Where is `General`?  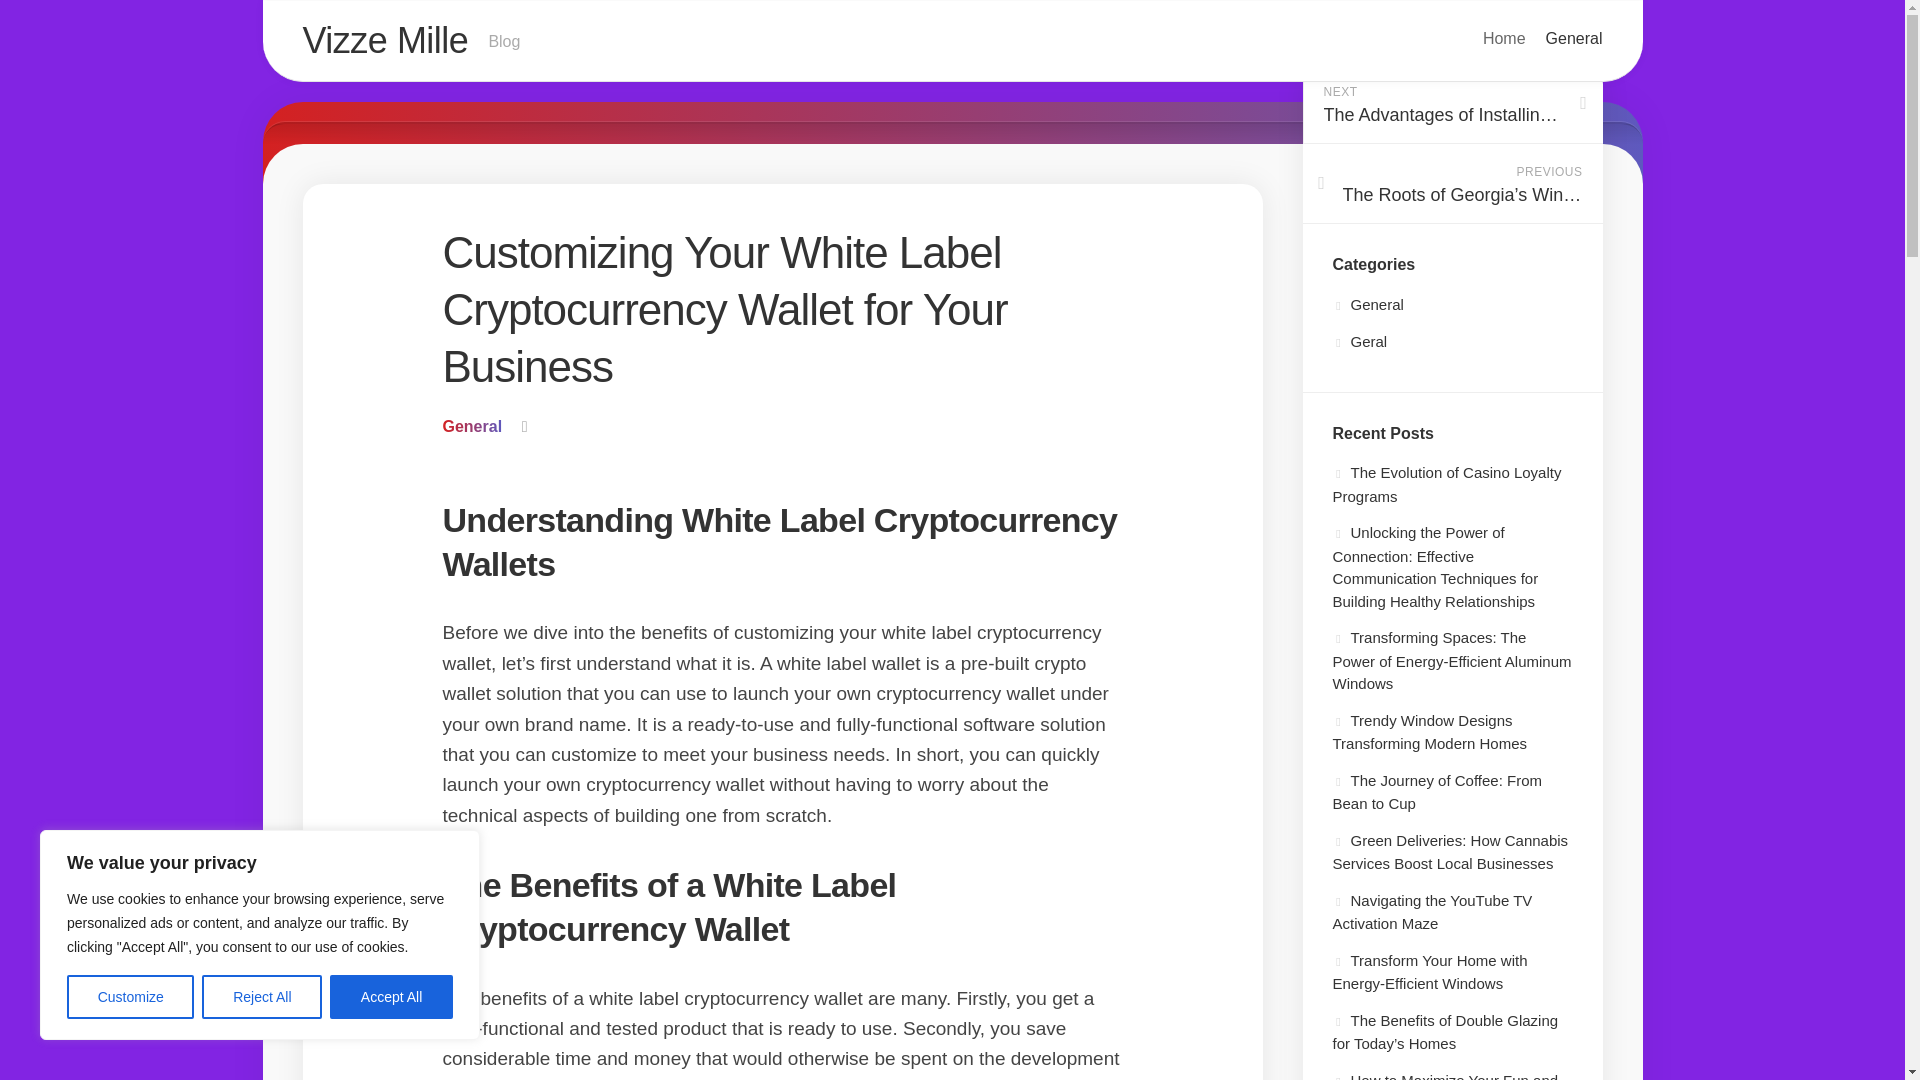 General is located at coordinates (471, 426).